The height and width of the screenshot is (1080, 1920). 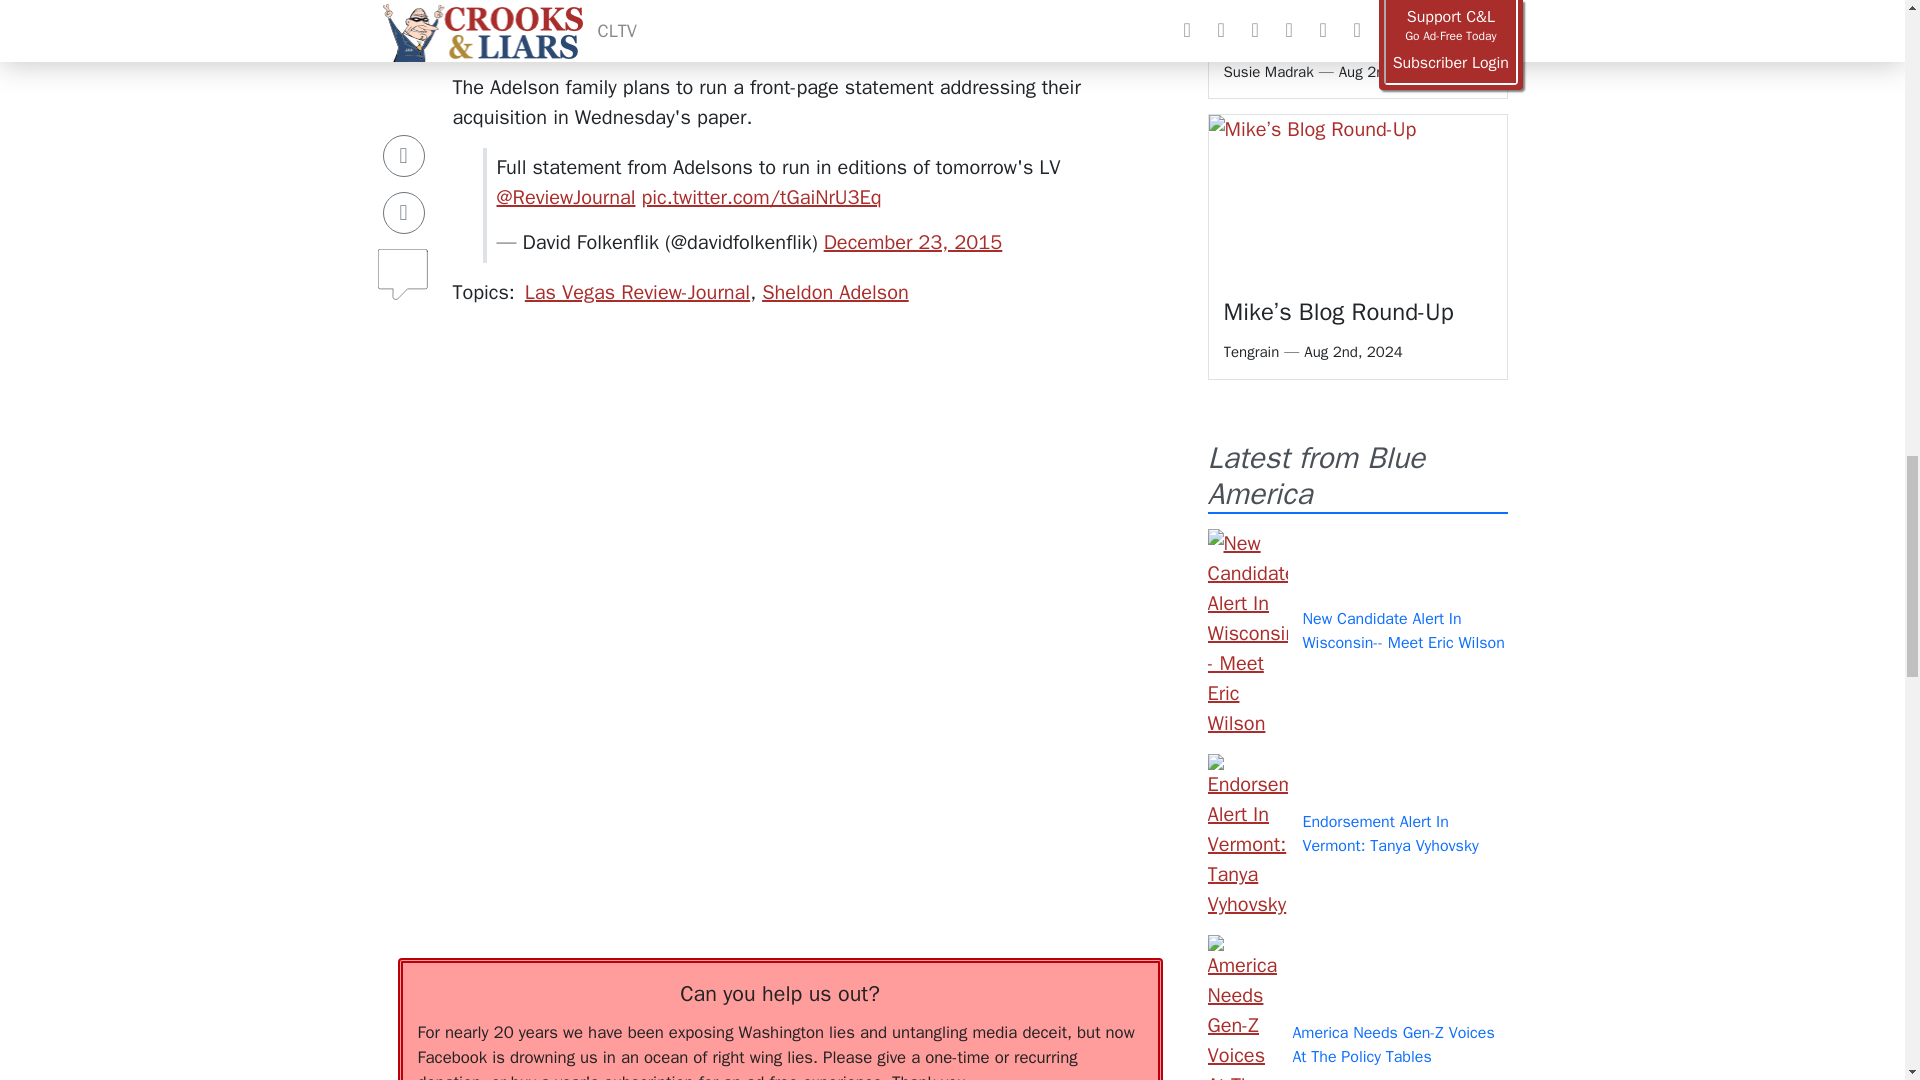 I want to click on Sheldon Adelson, so click(x=835, y=292).